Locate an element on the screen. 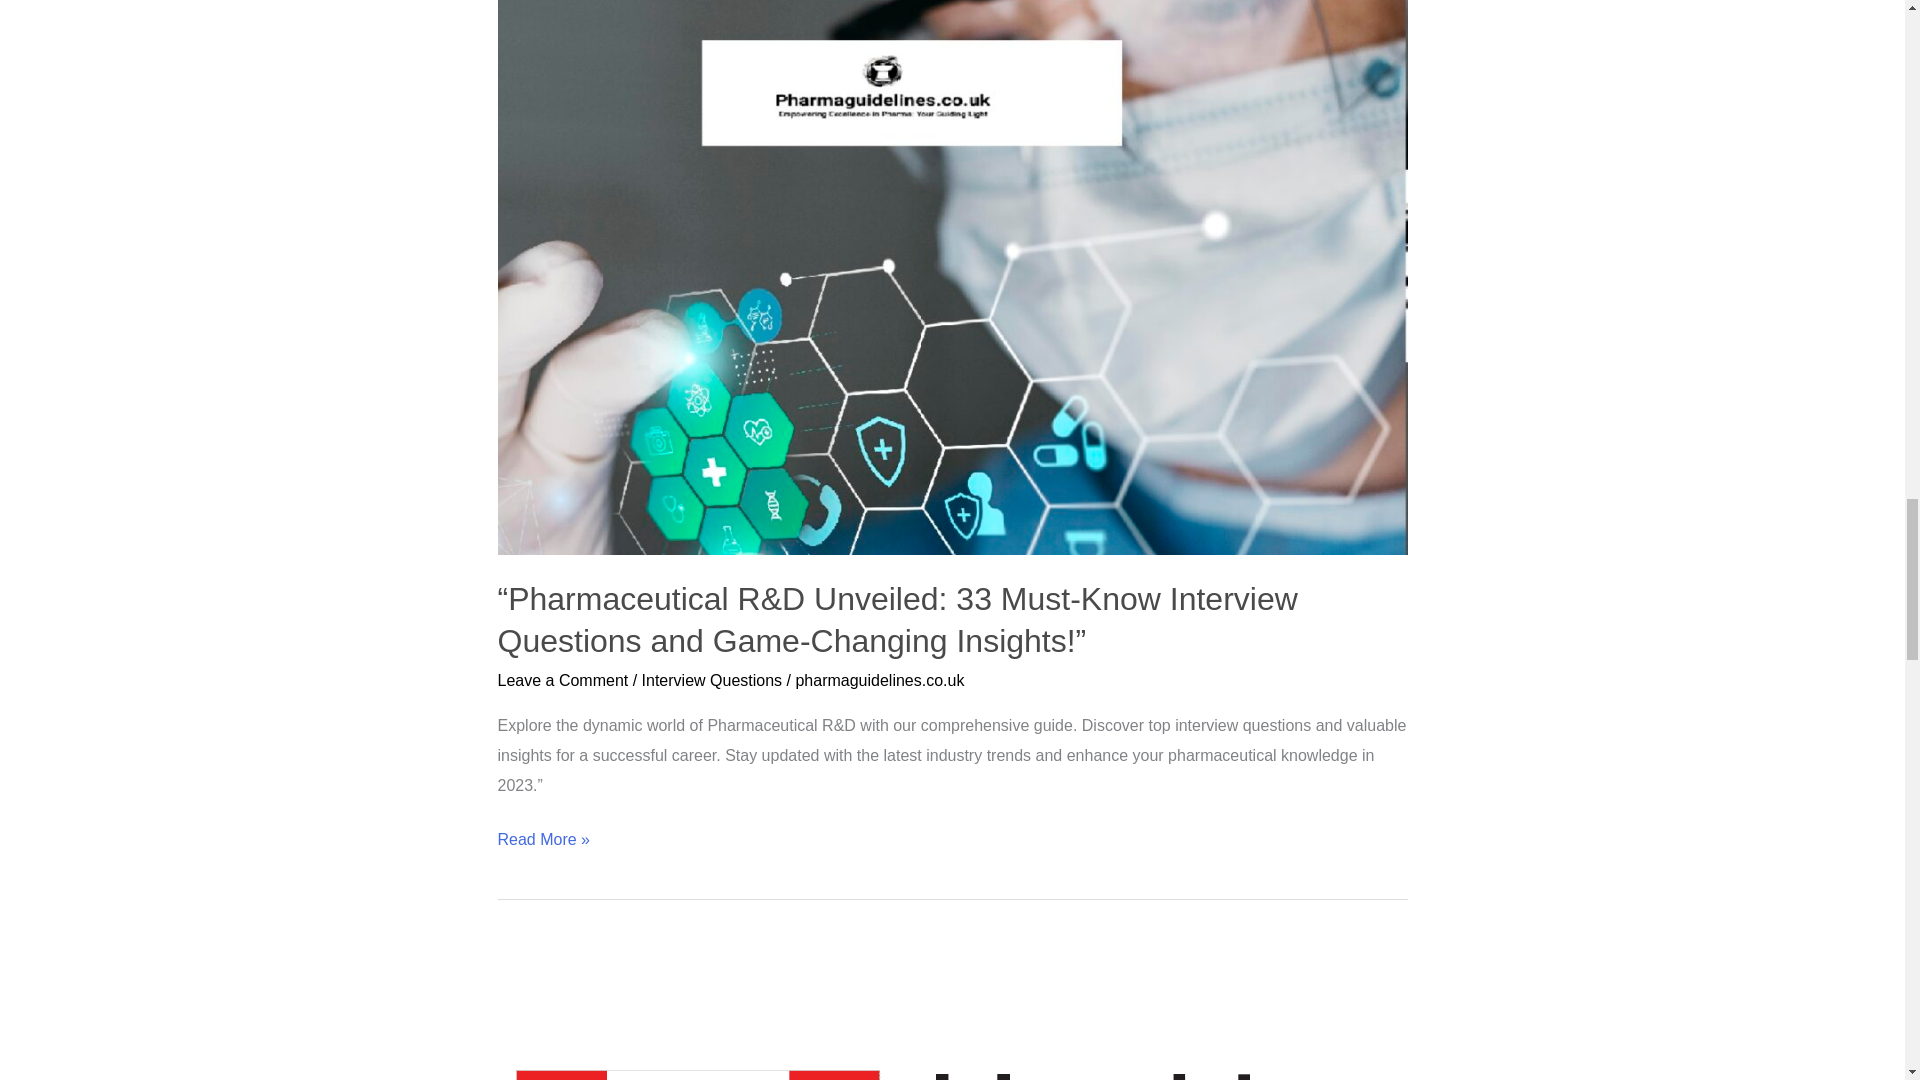  Leave a Comment is located at coordinates (563, 680).